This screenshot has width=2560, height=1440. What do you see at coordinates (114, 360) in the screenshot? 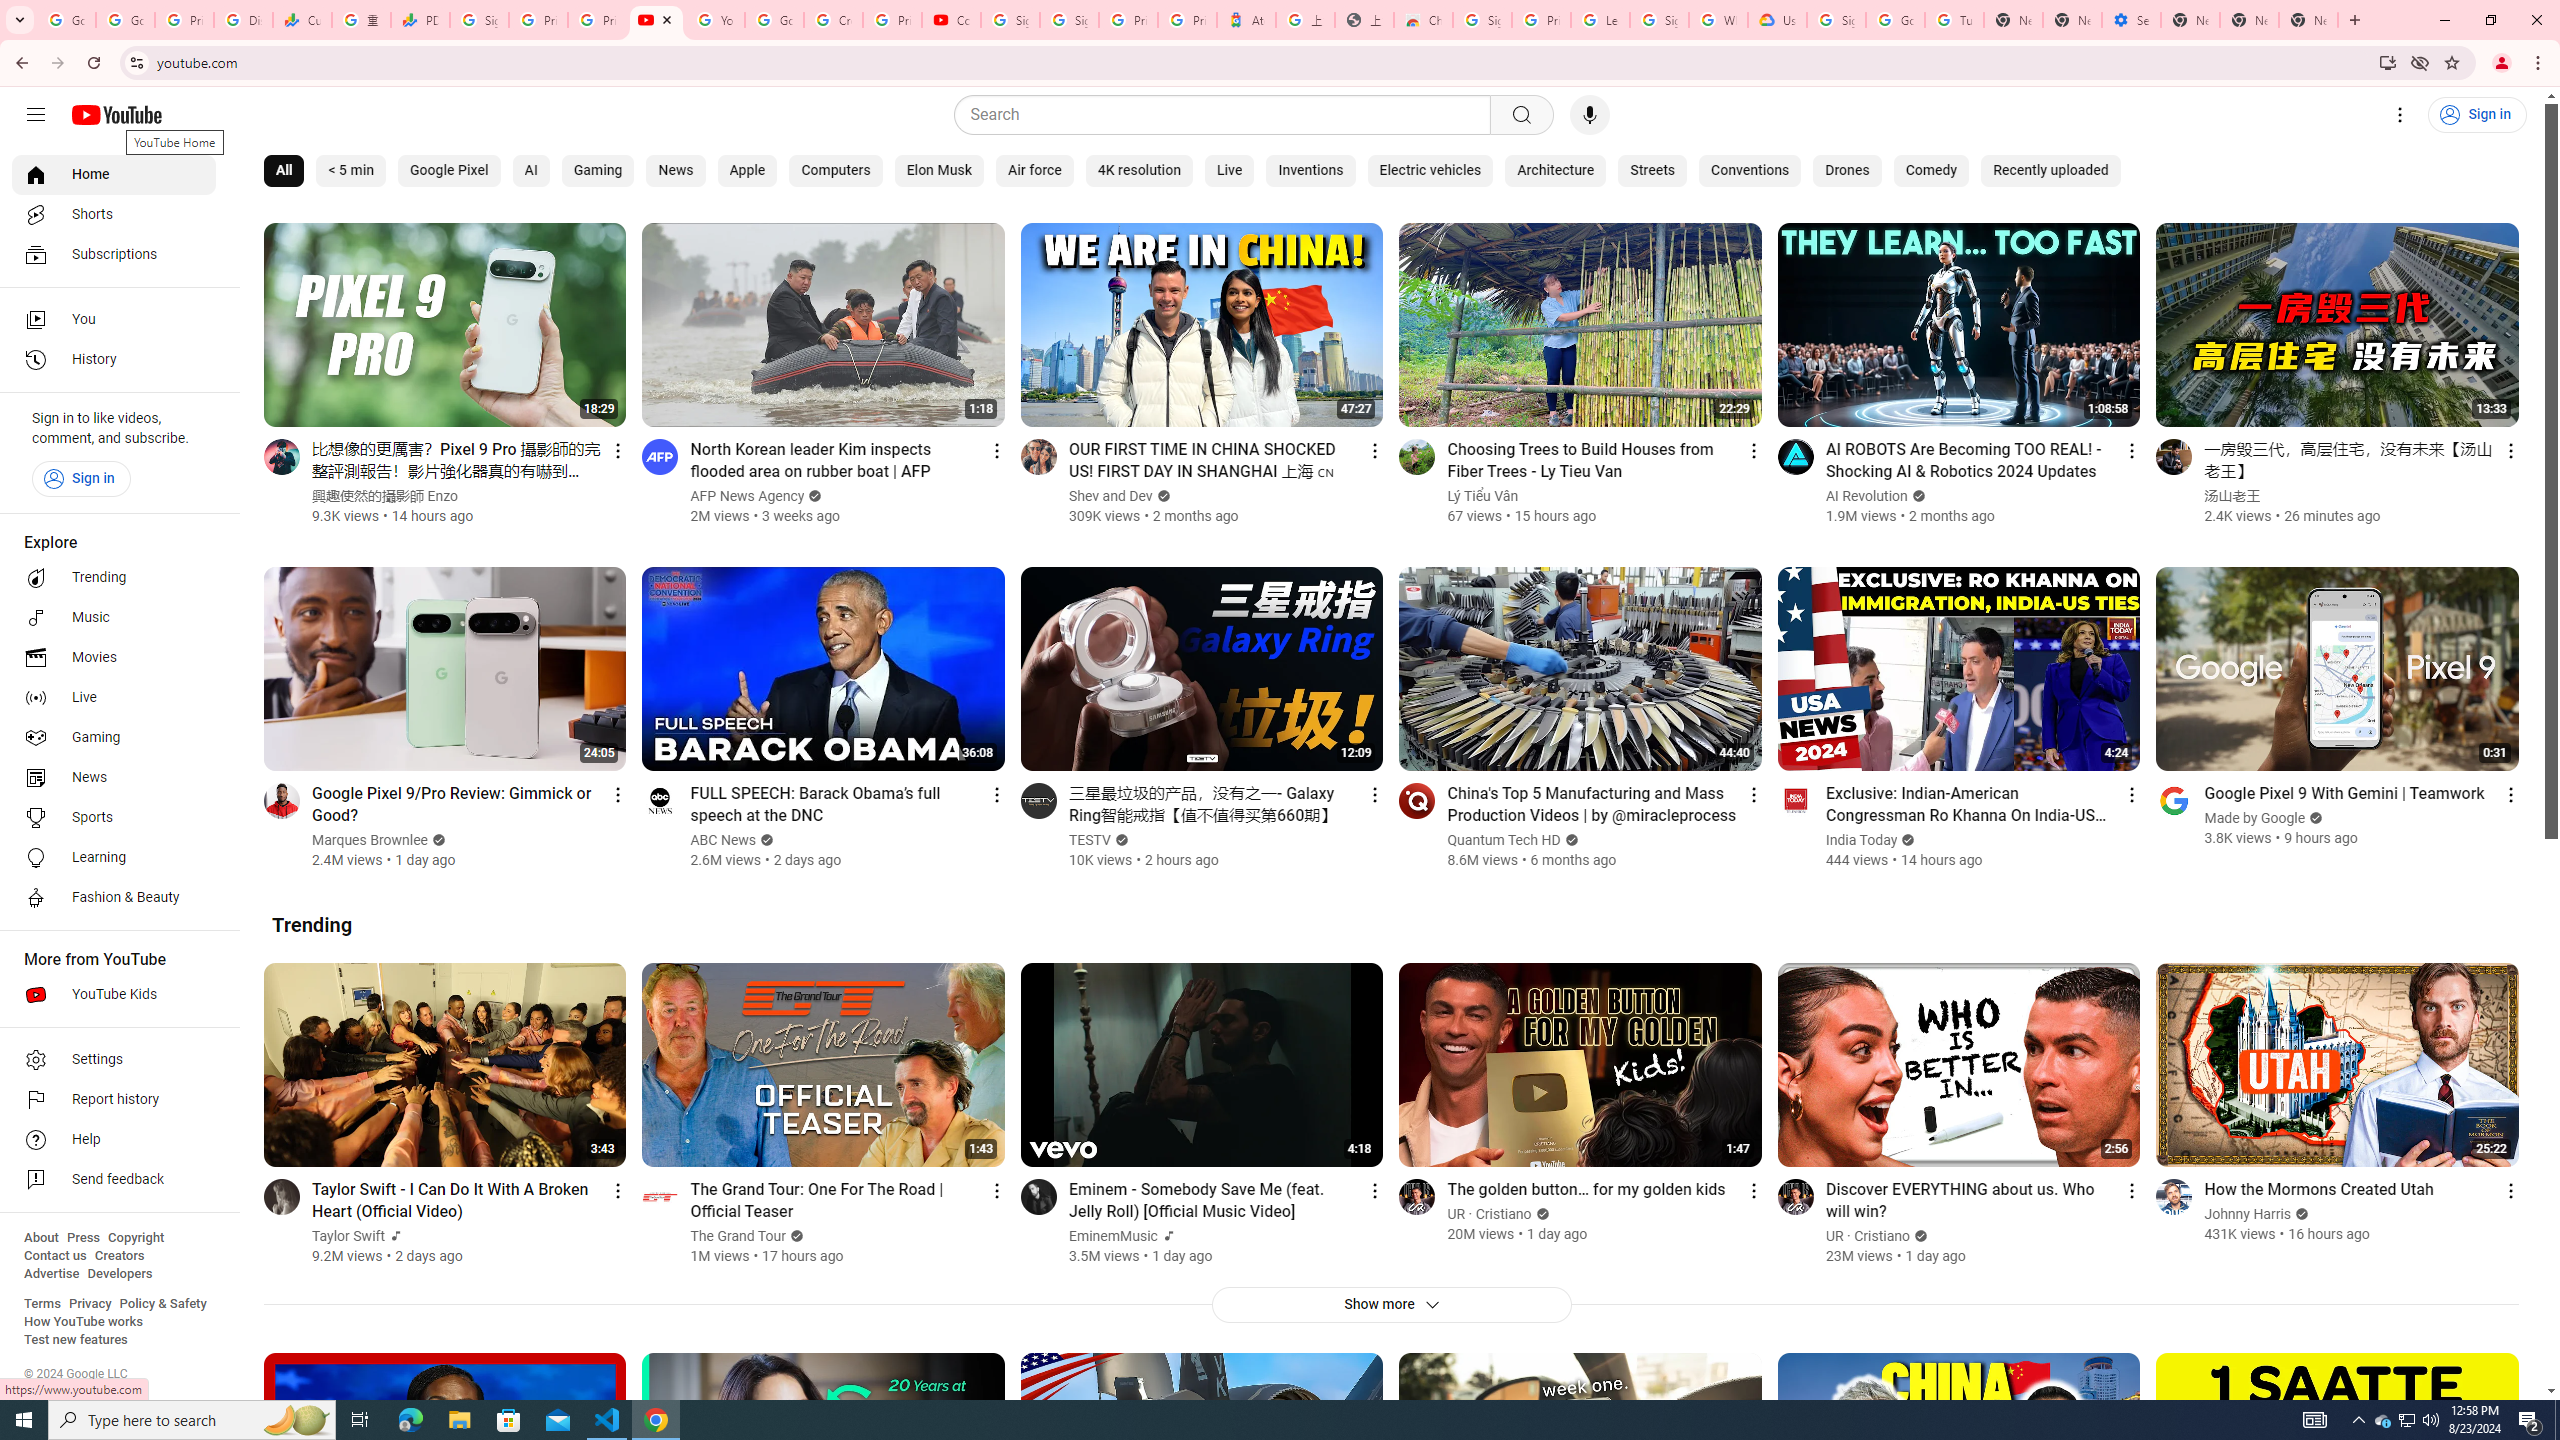
I see `History` at bounding box center [114, 360].